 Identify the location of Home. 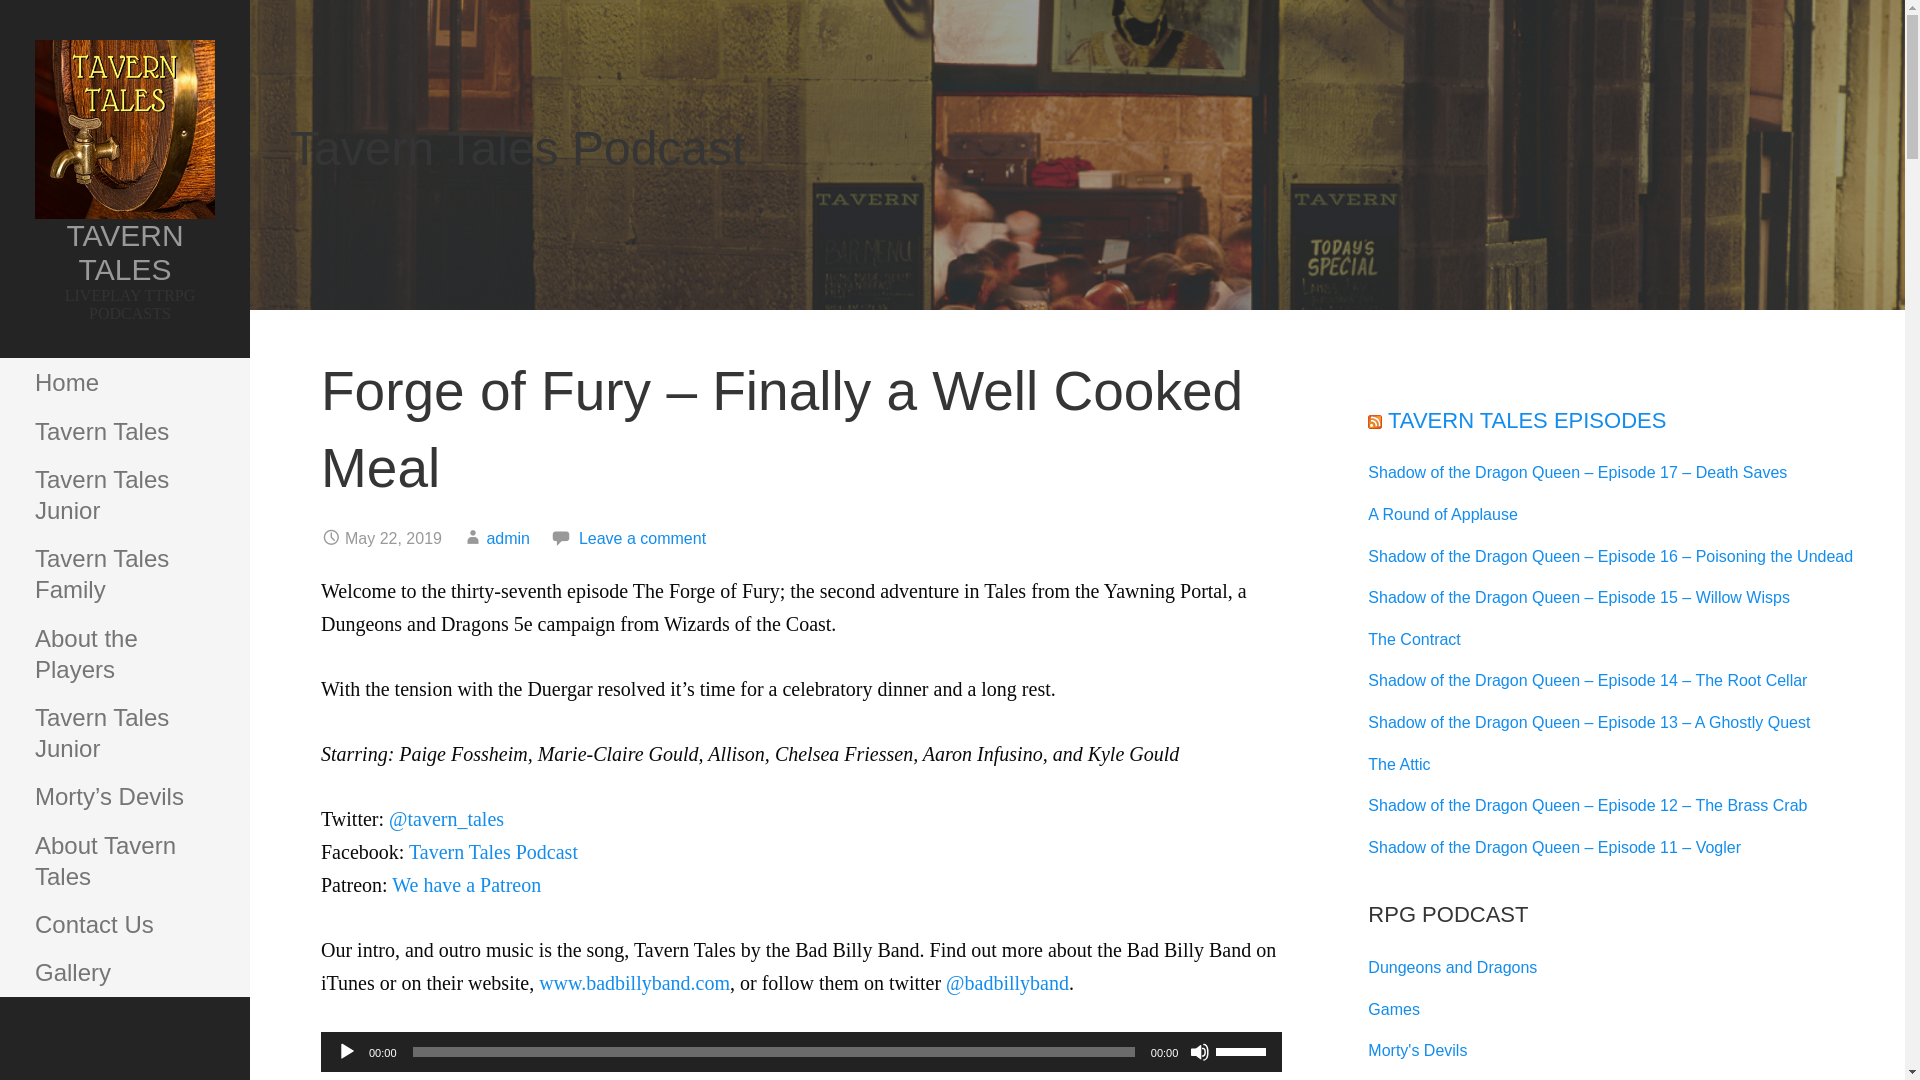
(124, 382).